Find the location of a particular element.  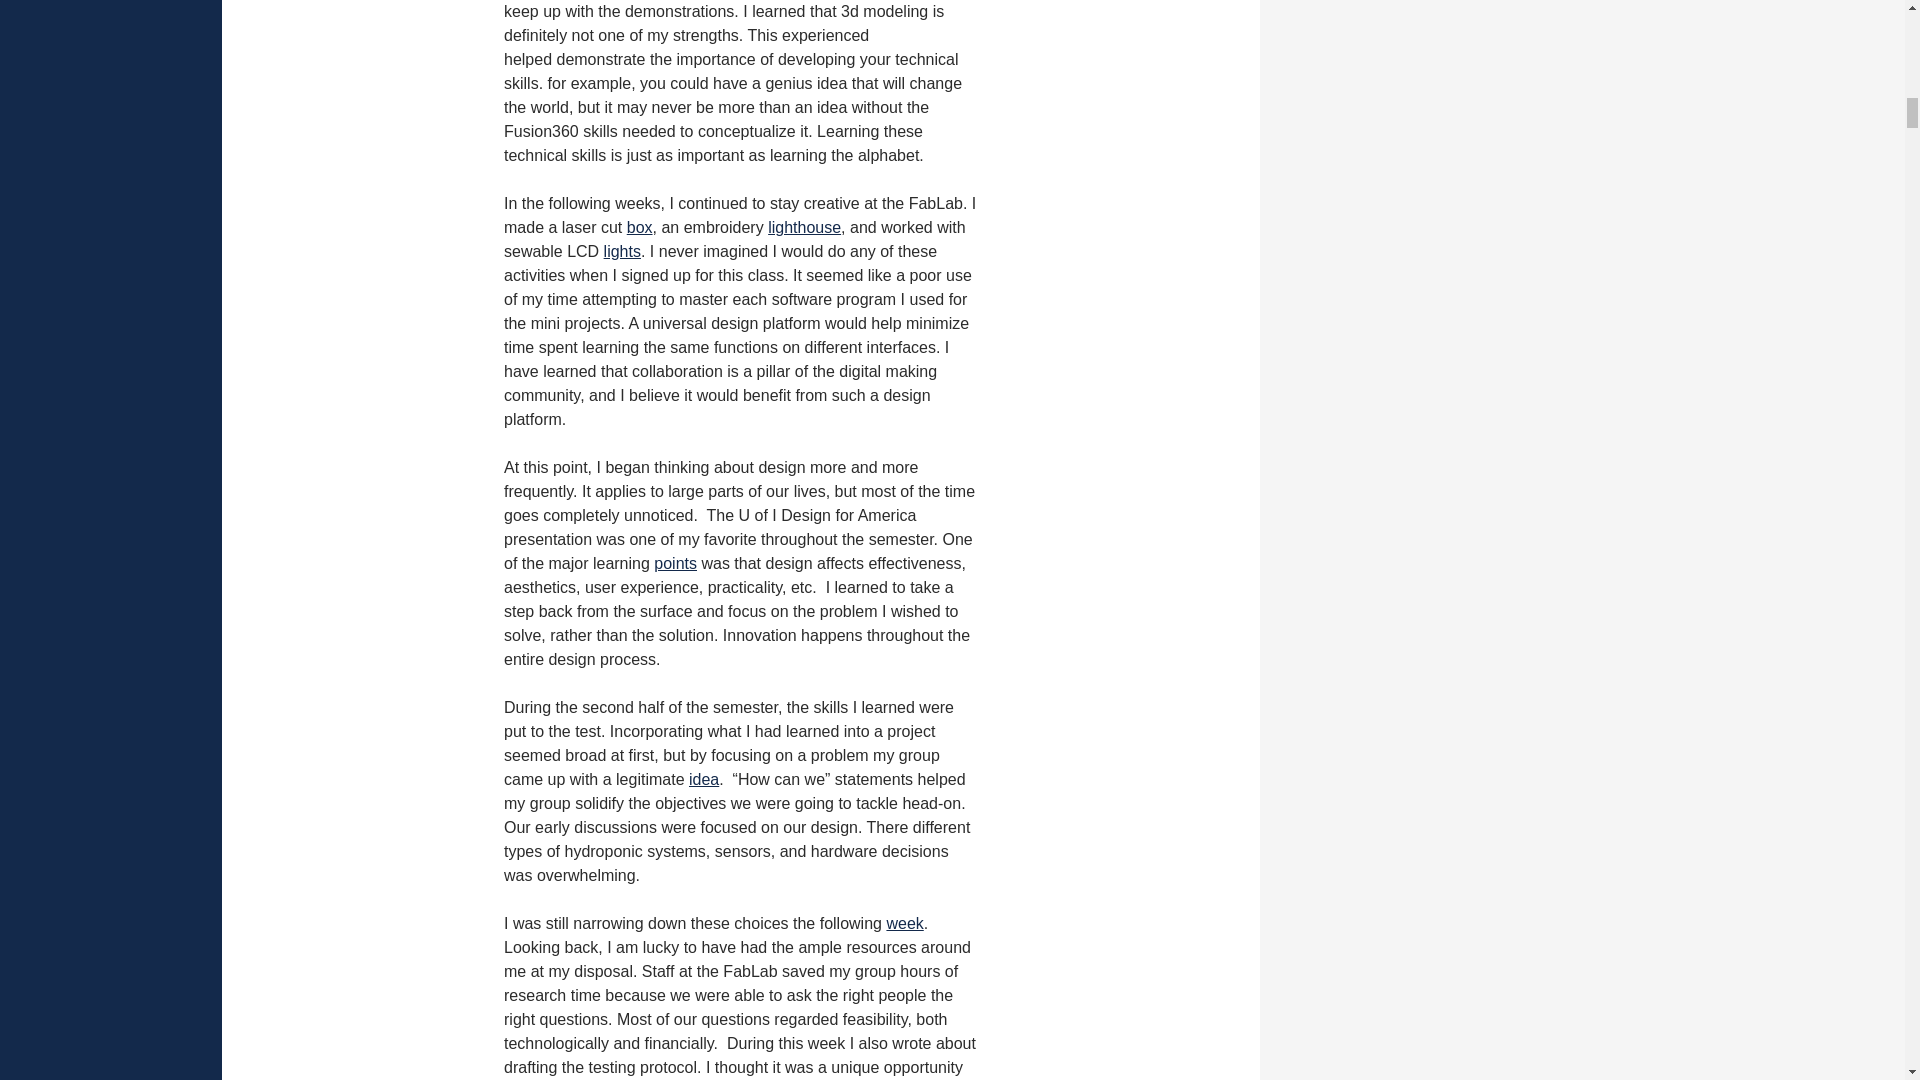

lights is located at coordinates (622, 252).